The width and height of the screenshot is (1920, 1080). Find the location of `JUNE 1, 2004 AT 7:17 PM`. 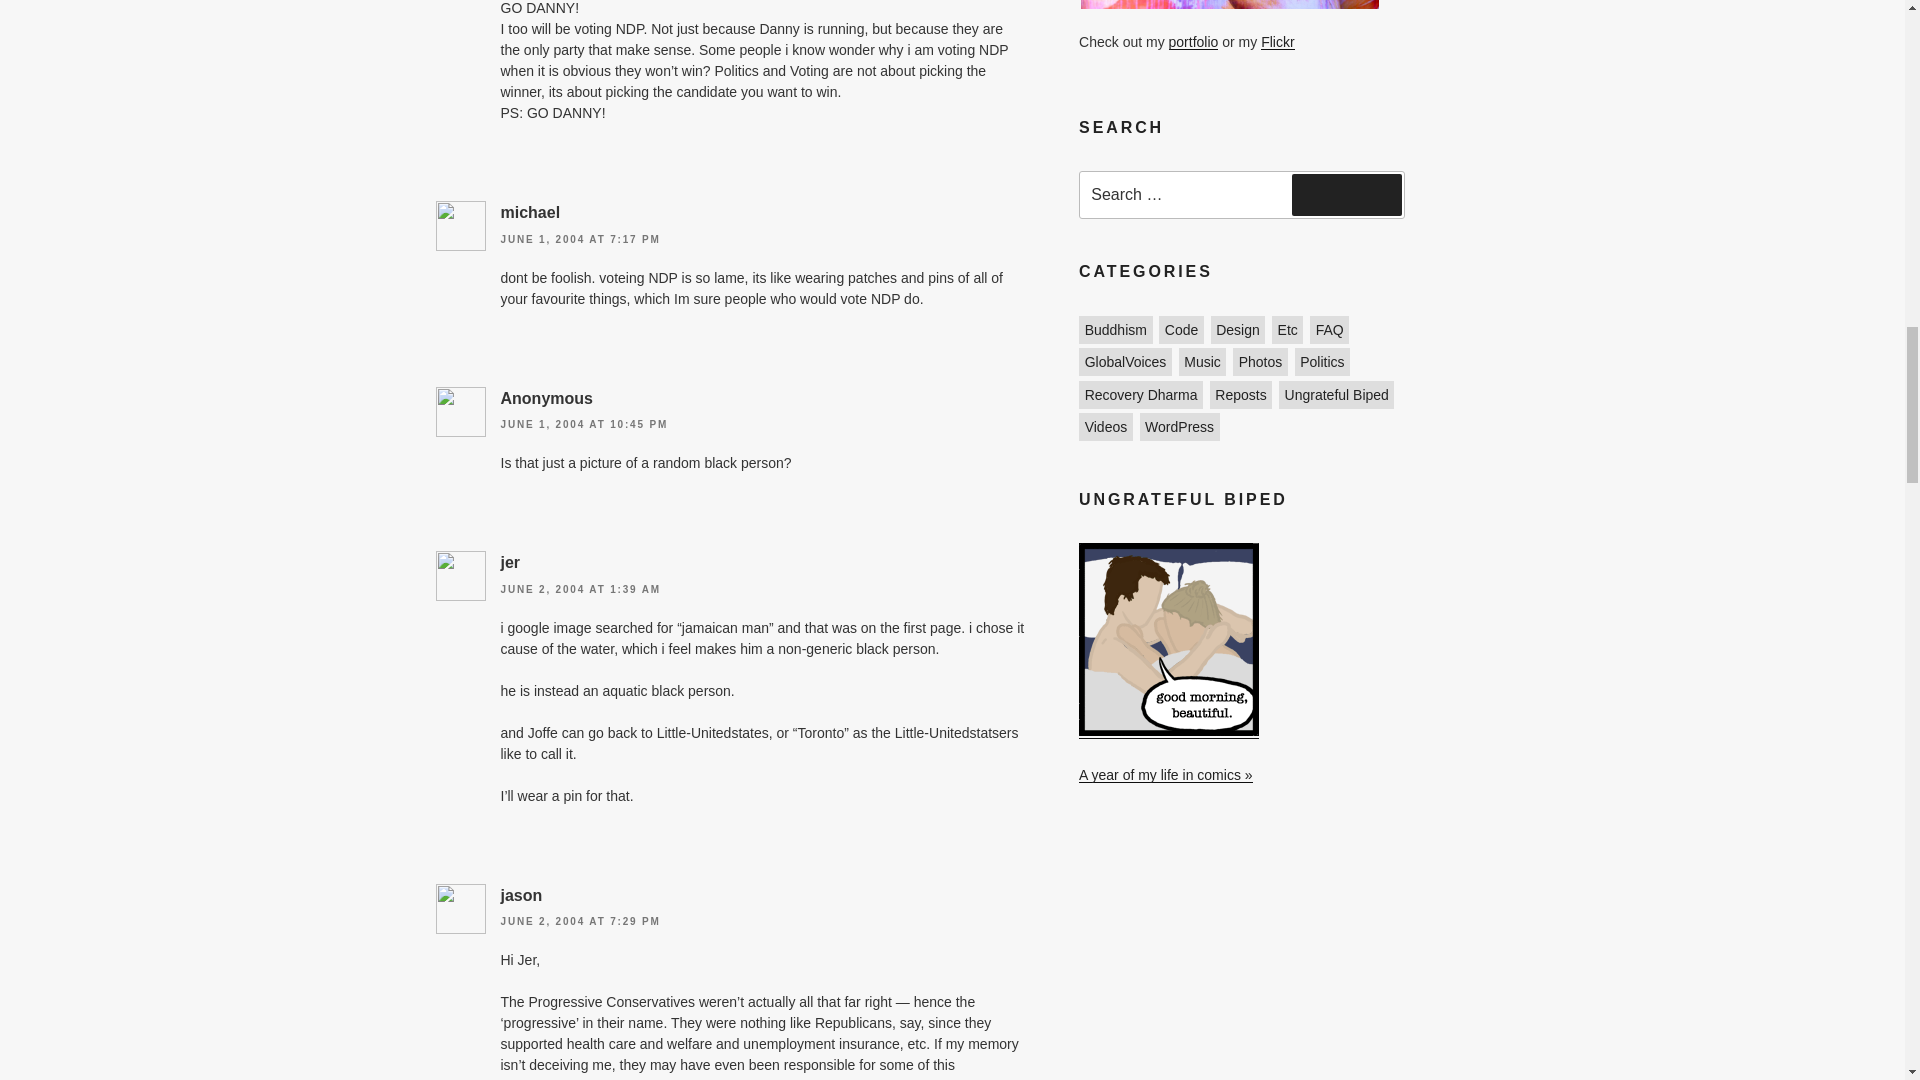

JUNE 1, 2004 AT 7:17 PM is located at coordinates (580, 240).